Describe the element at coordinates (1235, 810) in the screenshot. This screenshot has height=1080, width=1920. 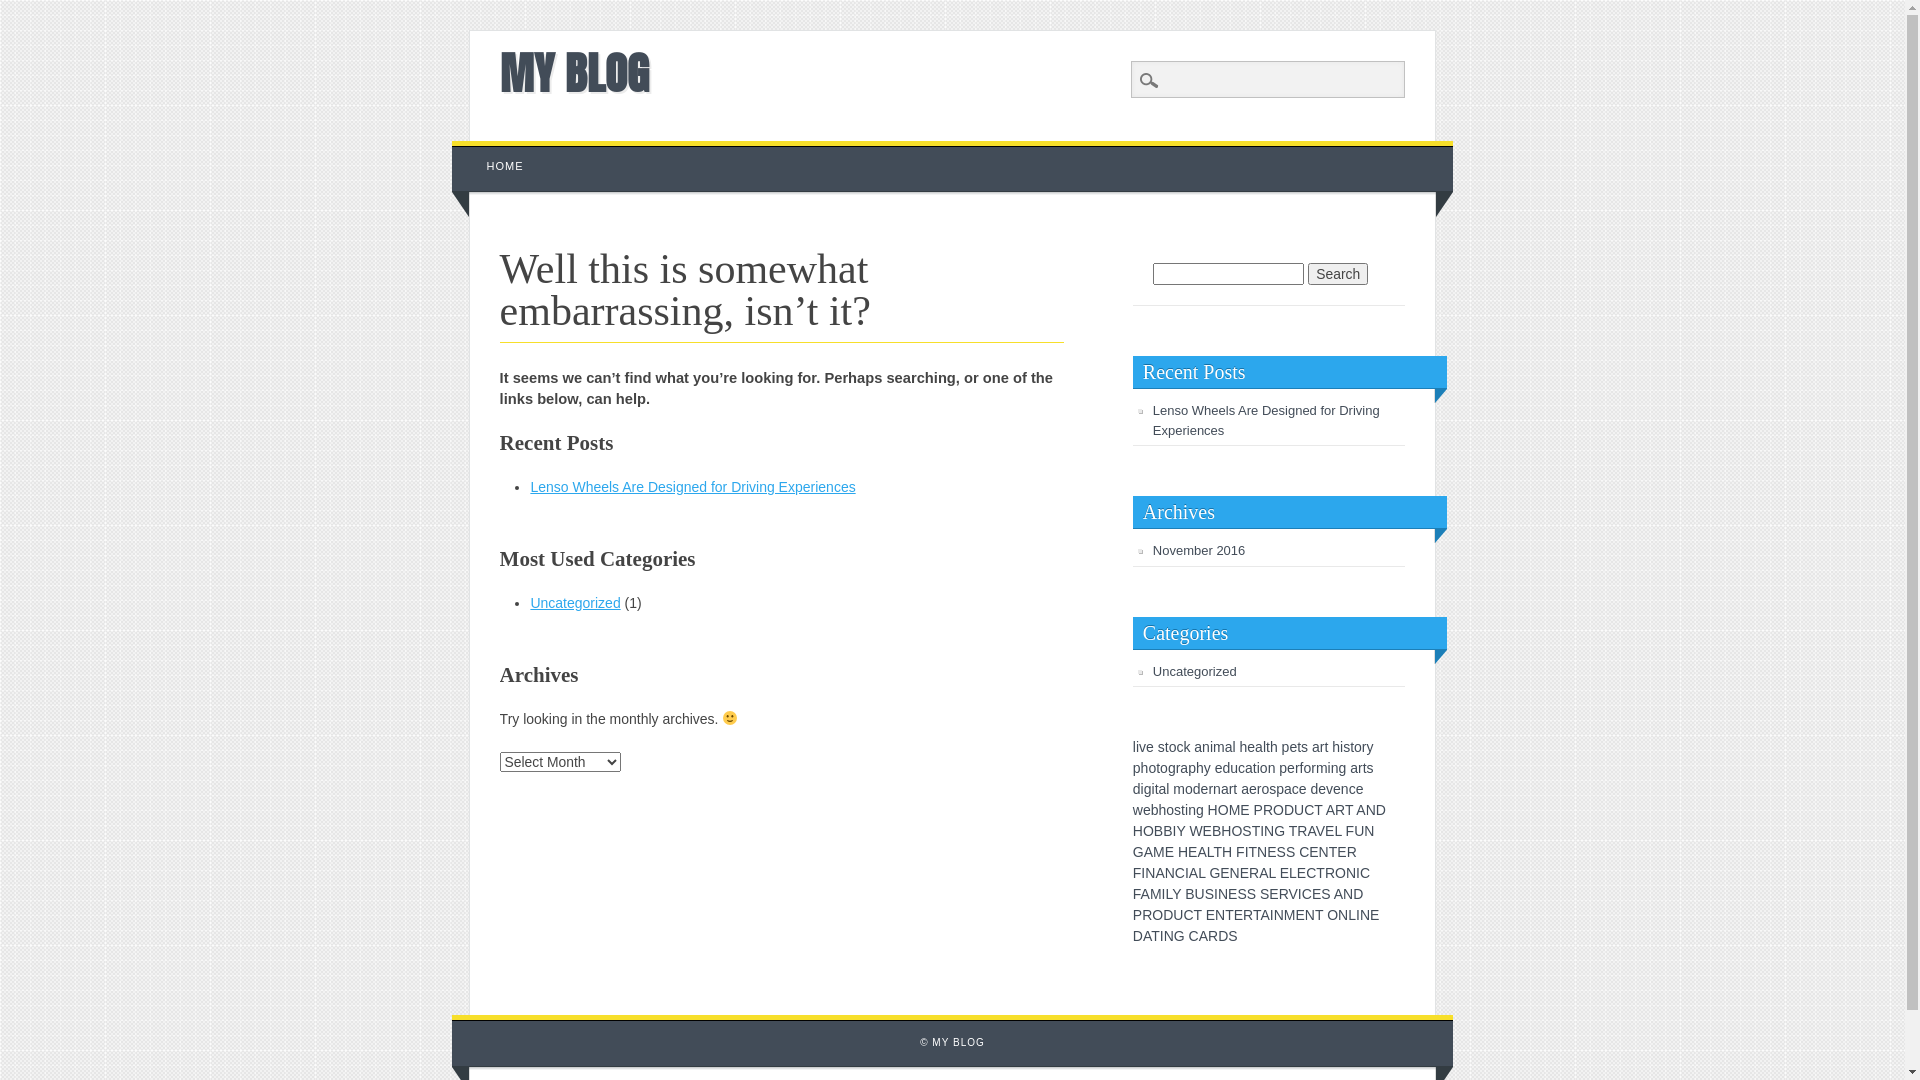
I see `M` at that location.